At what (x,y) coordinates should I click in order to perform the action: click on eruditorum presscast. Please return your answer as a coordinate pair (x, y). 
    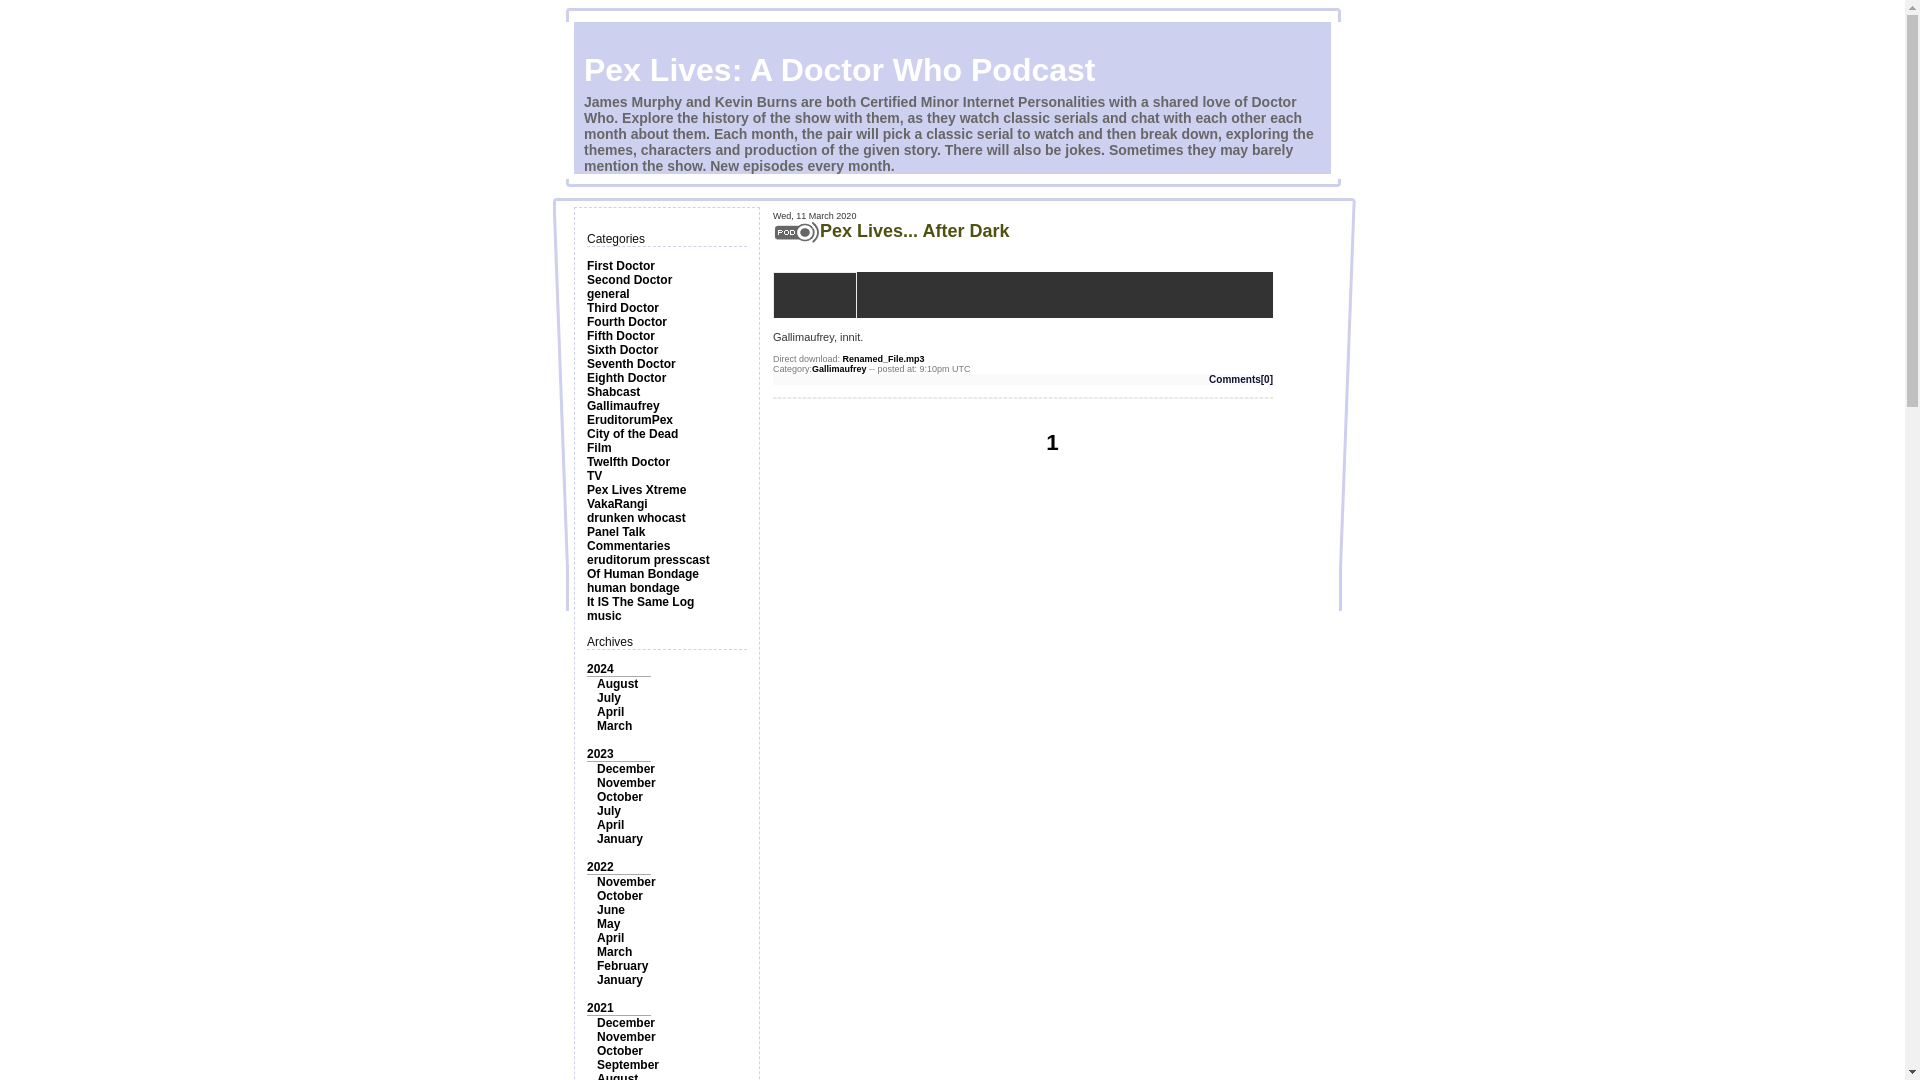
    Looking at the image, I should click on (648, 560).